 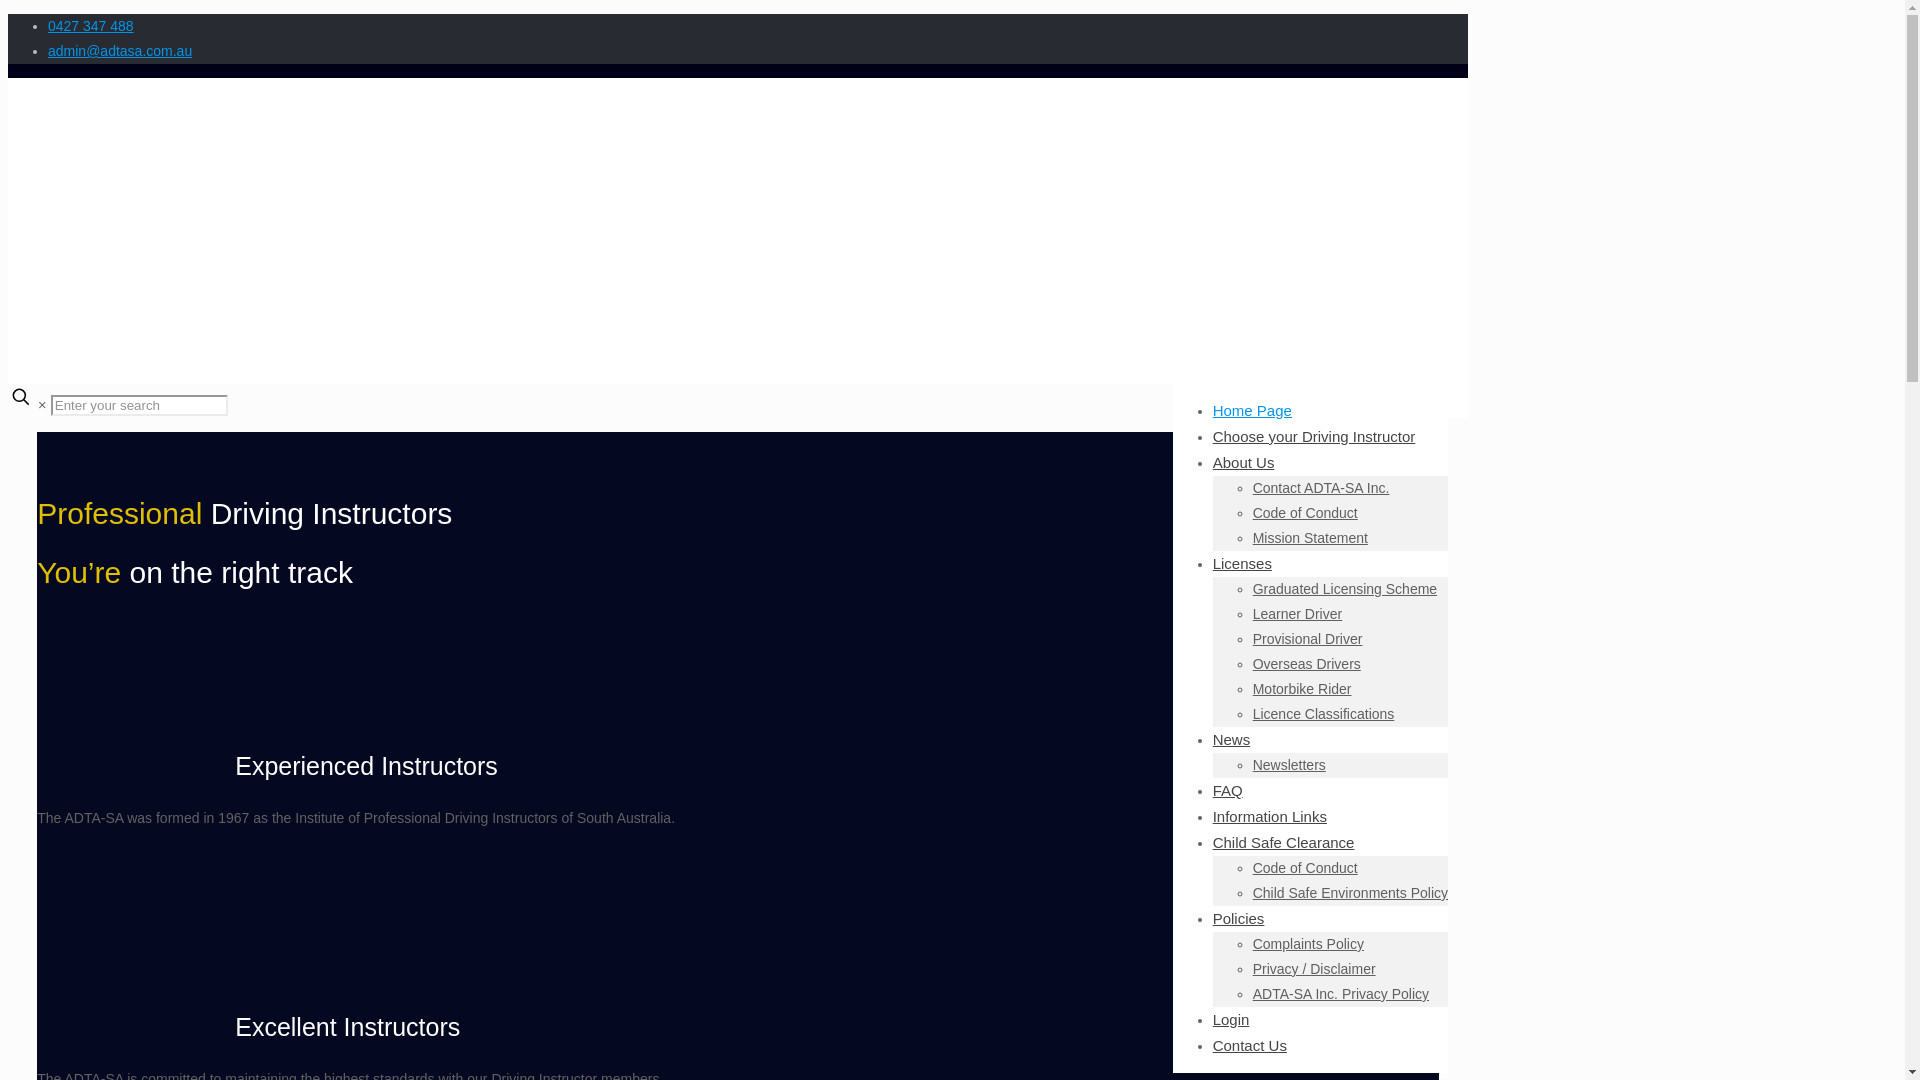 I want to click on Mission Statement, so click(x=1310, y=538).